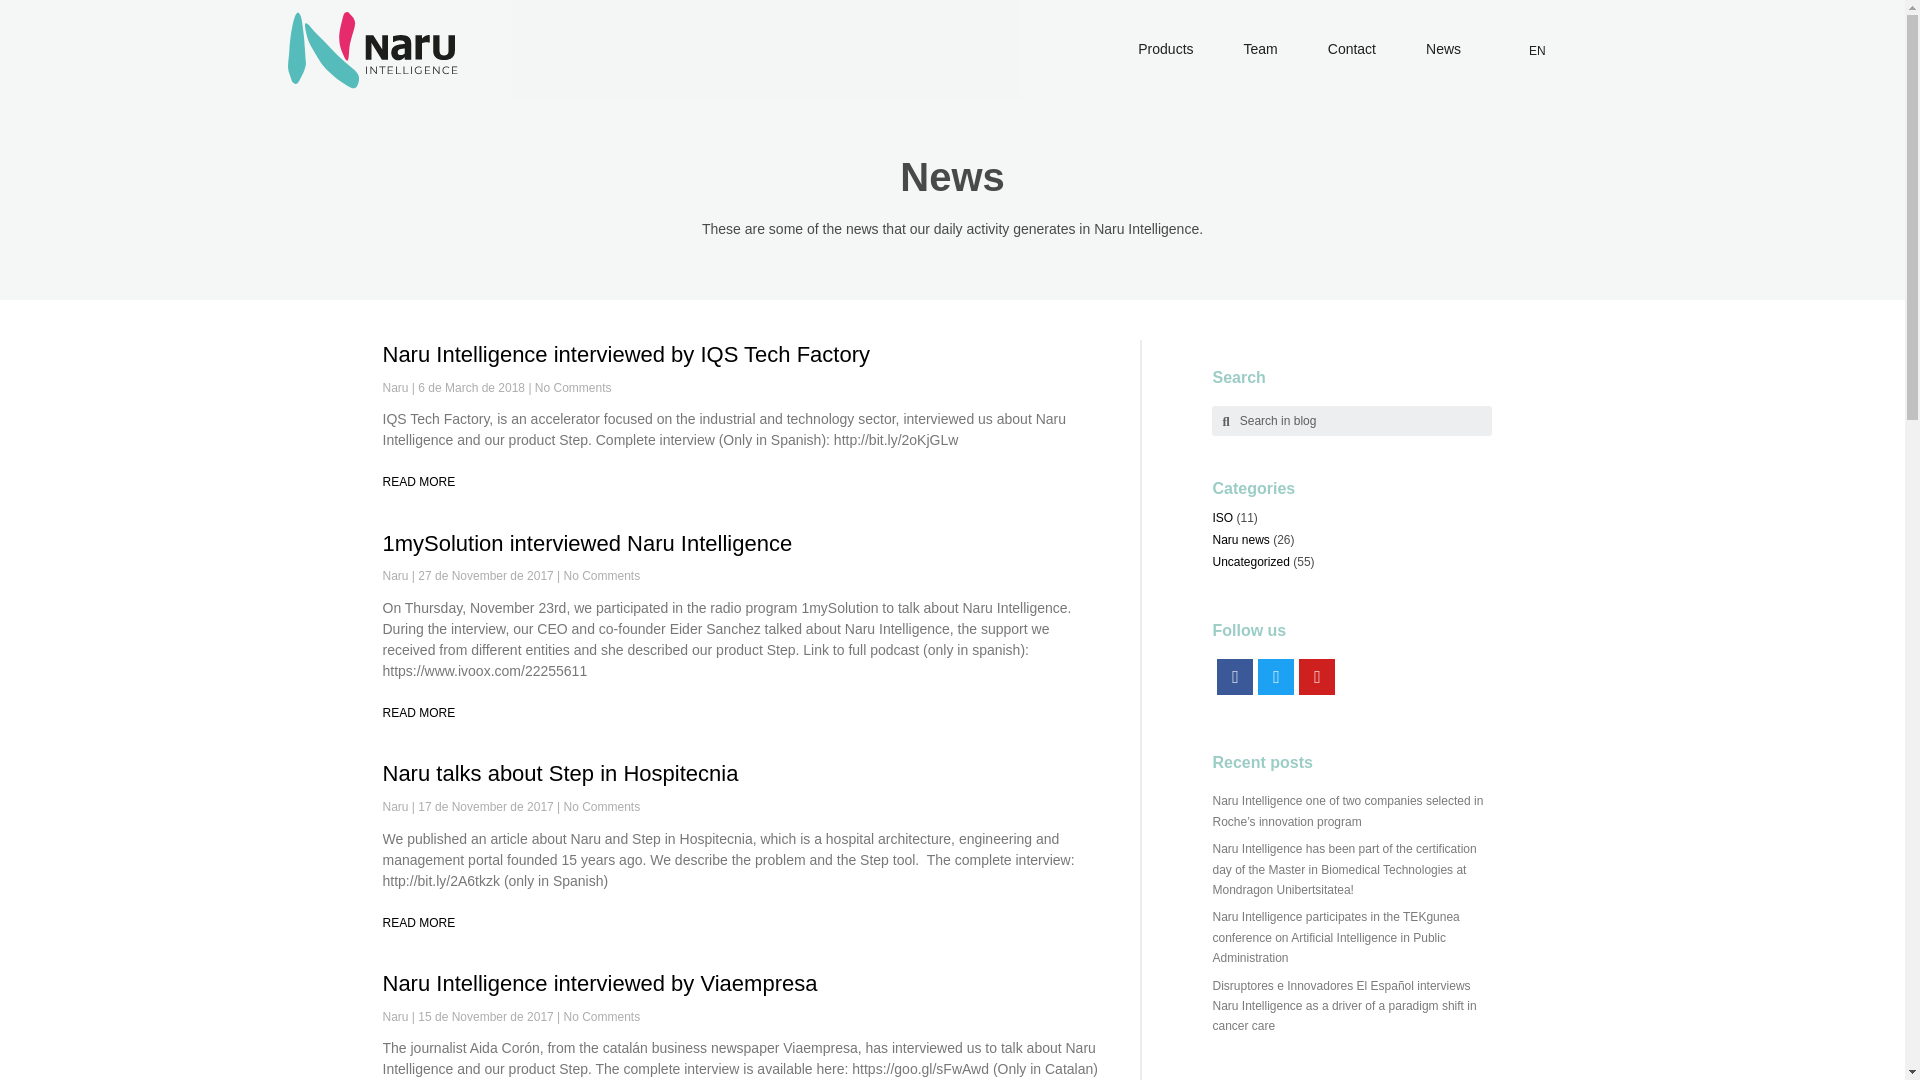 This screenshot has height=1080, width=1920. Describe the element at coordinates (418, 922) in the screenshot. I see `READ MORE` at that location.